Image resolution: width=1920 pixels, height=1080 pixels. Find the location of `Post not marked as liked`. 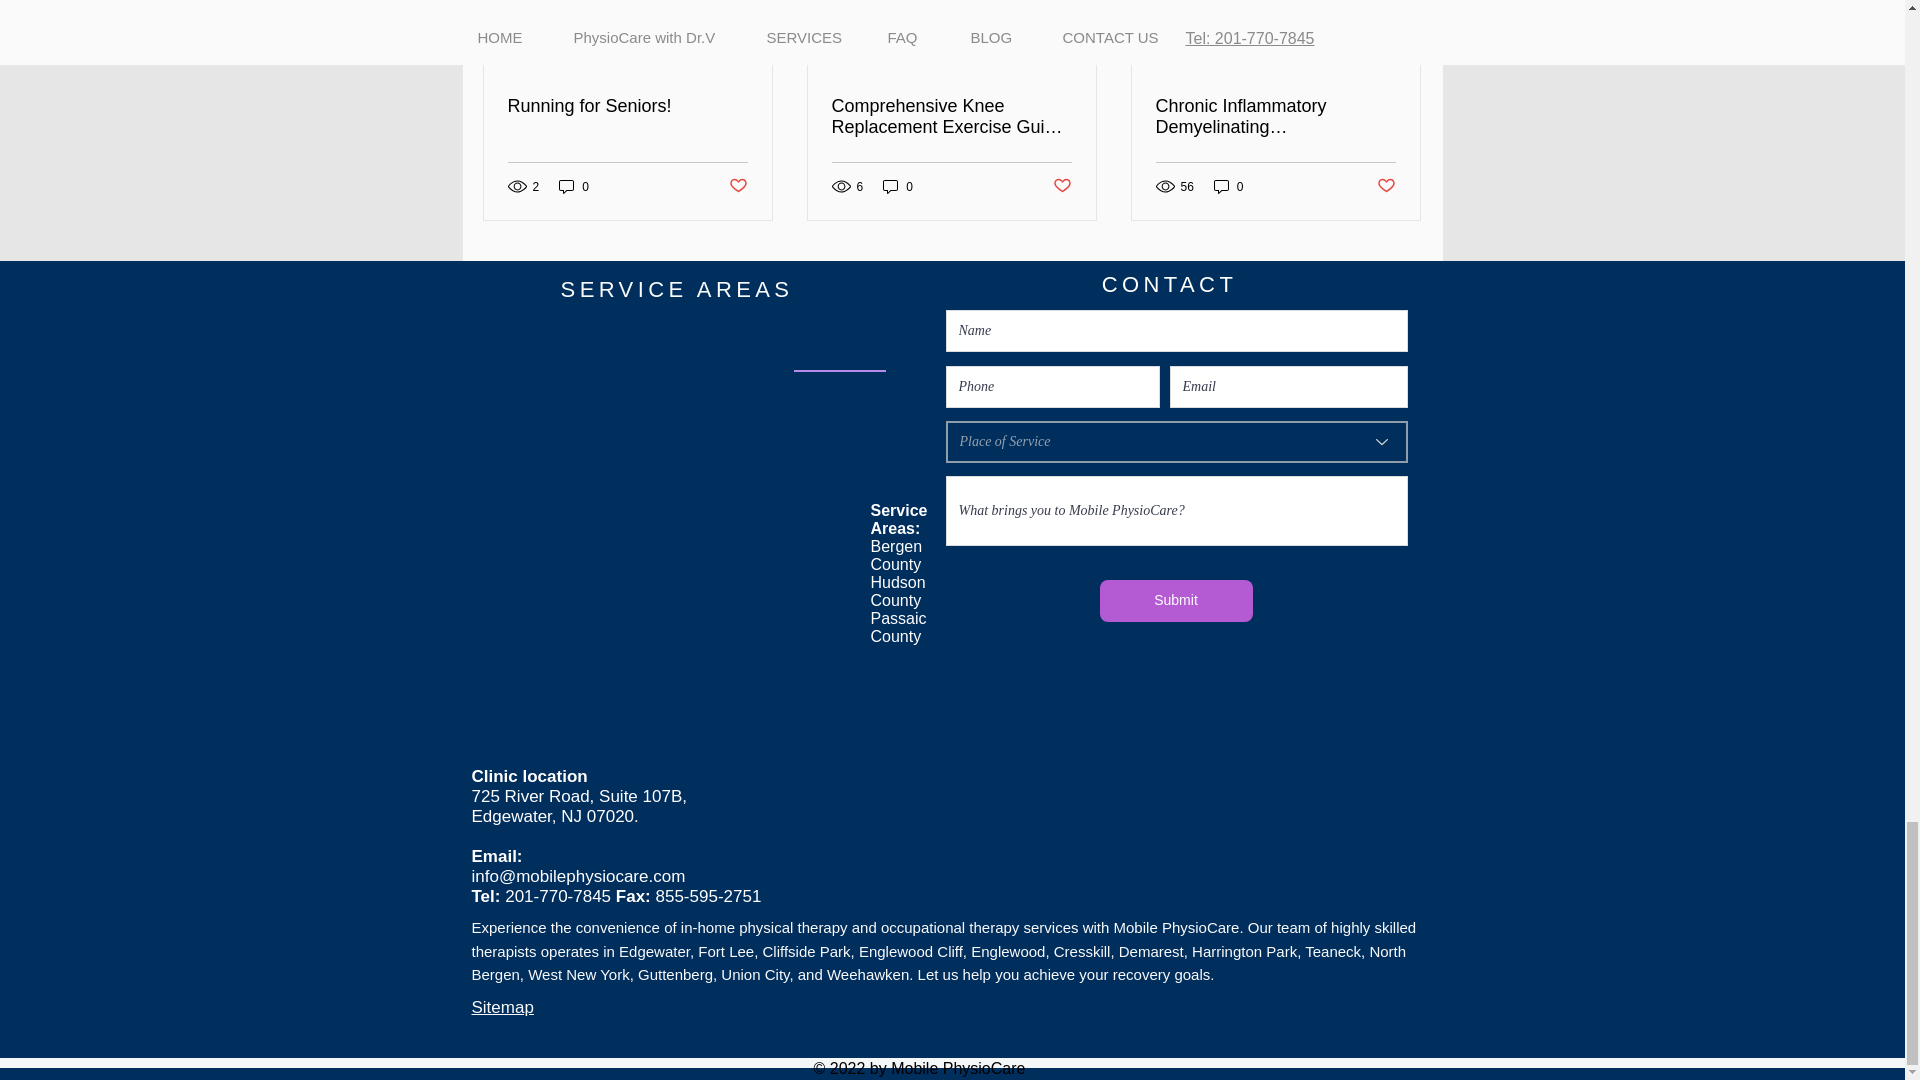

Post not marked as liked is located at coordinates (736, 186).